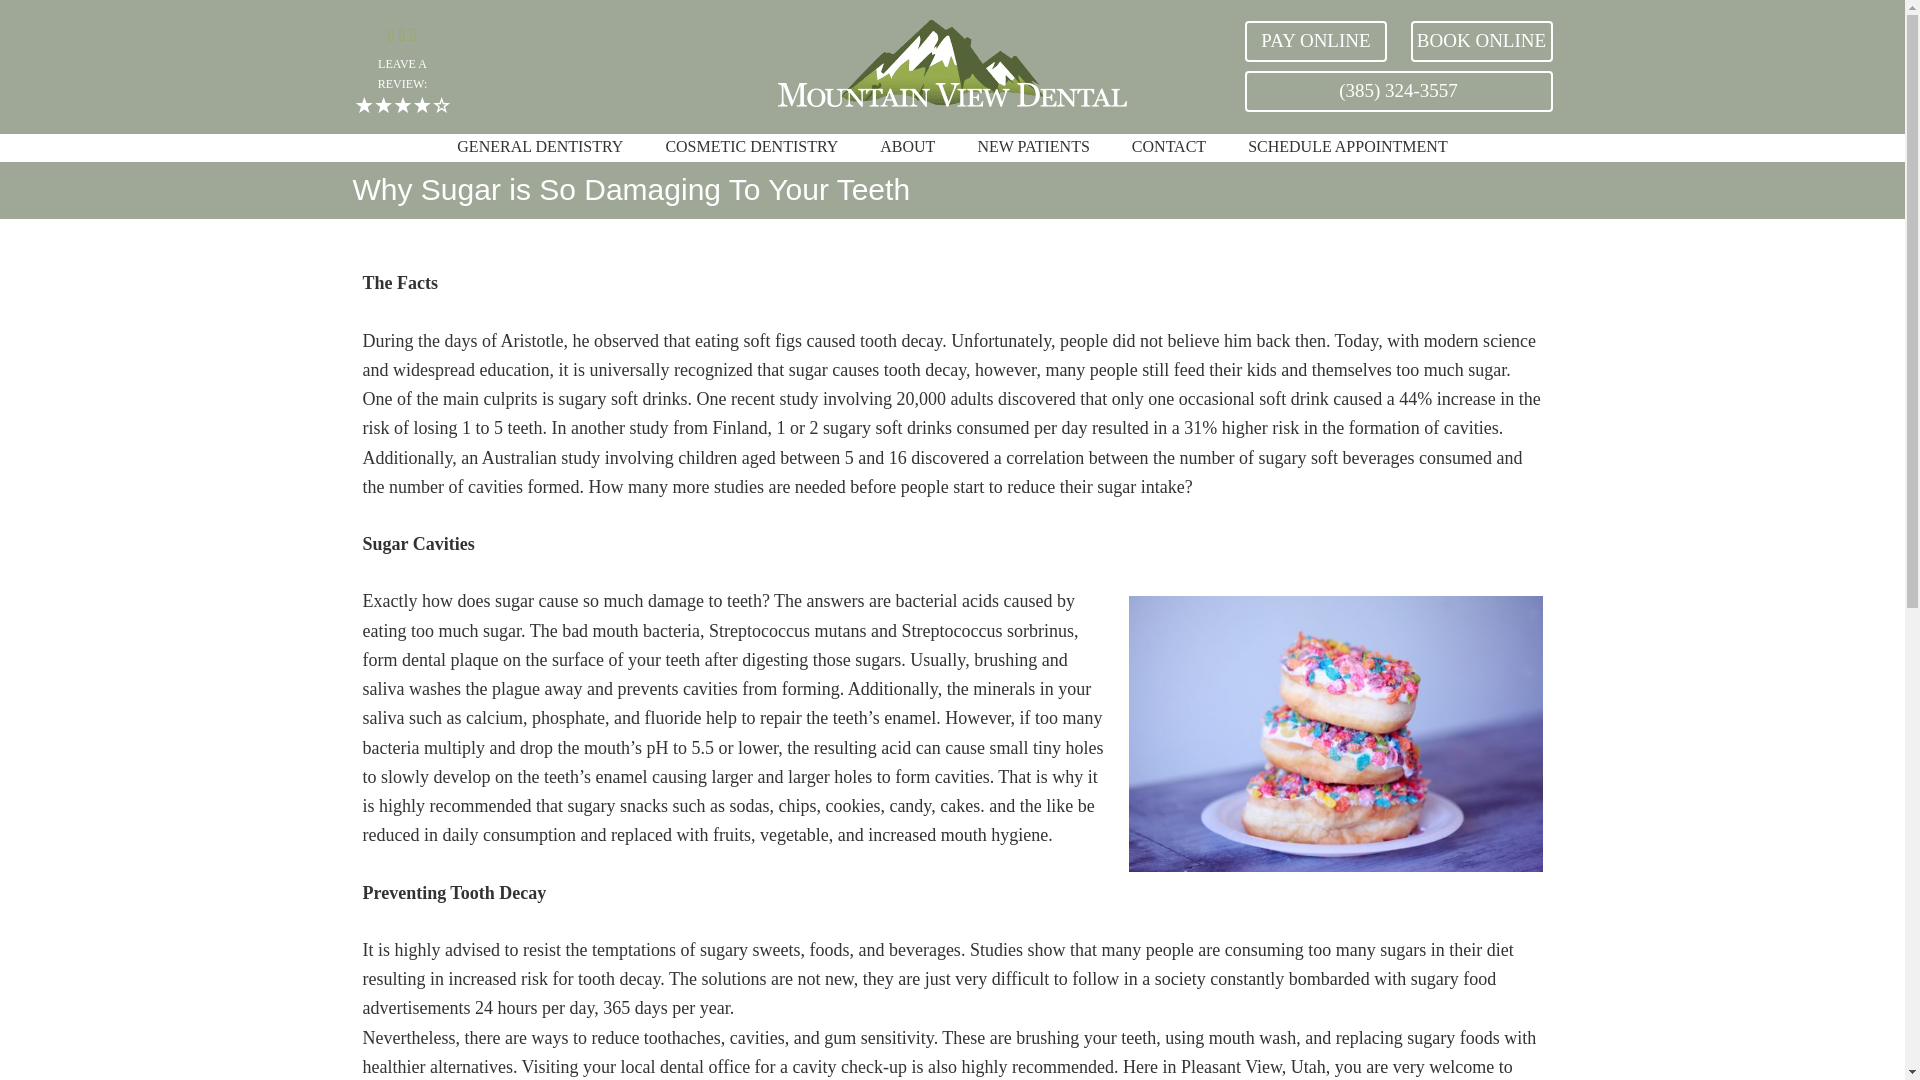  I want to click on Review Stars, so click(402, 105).